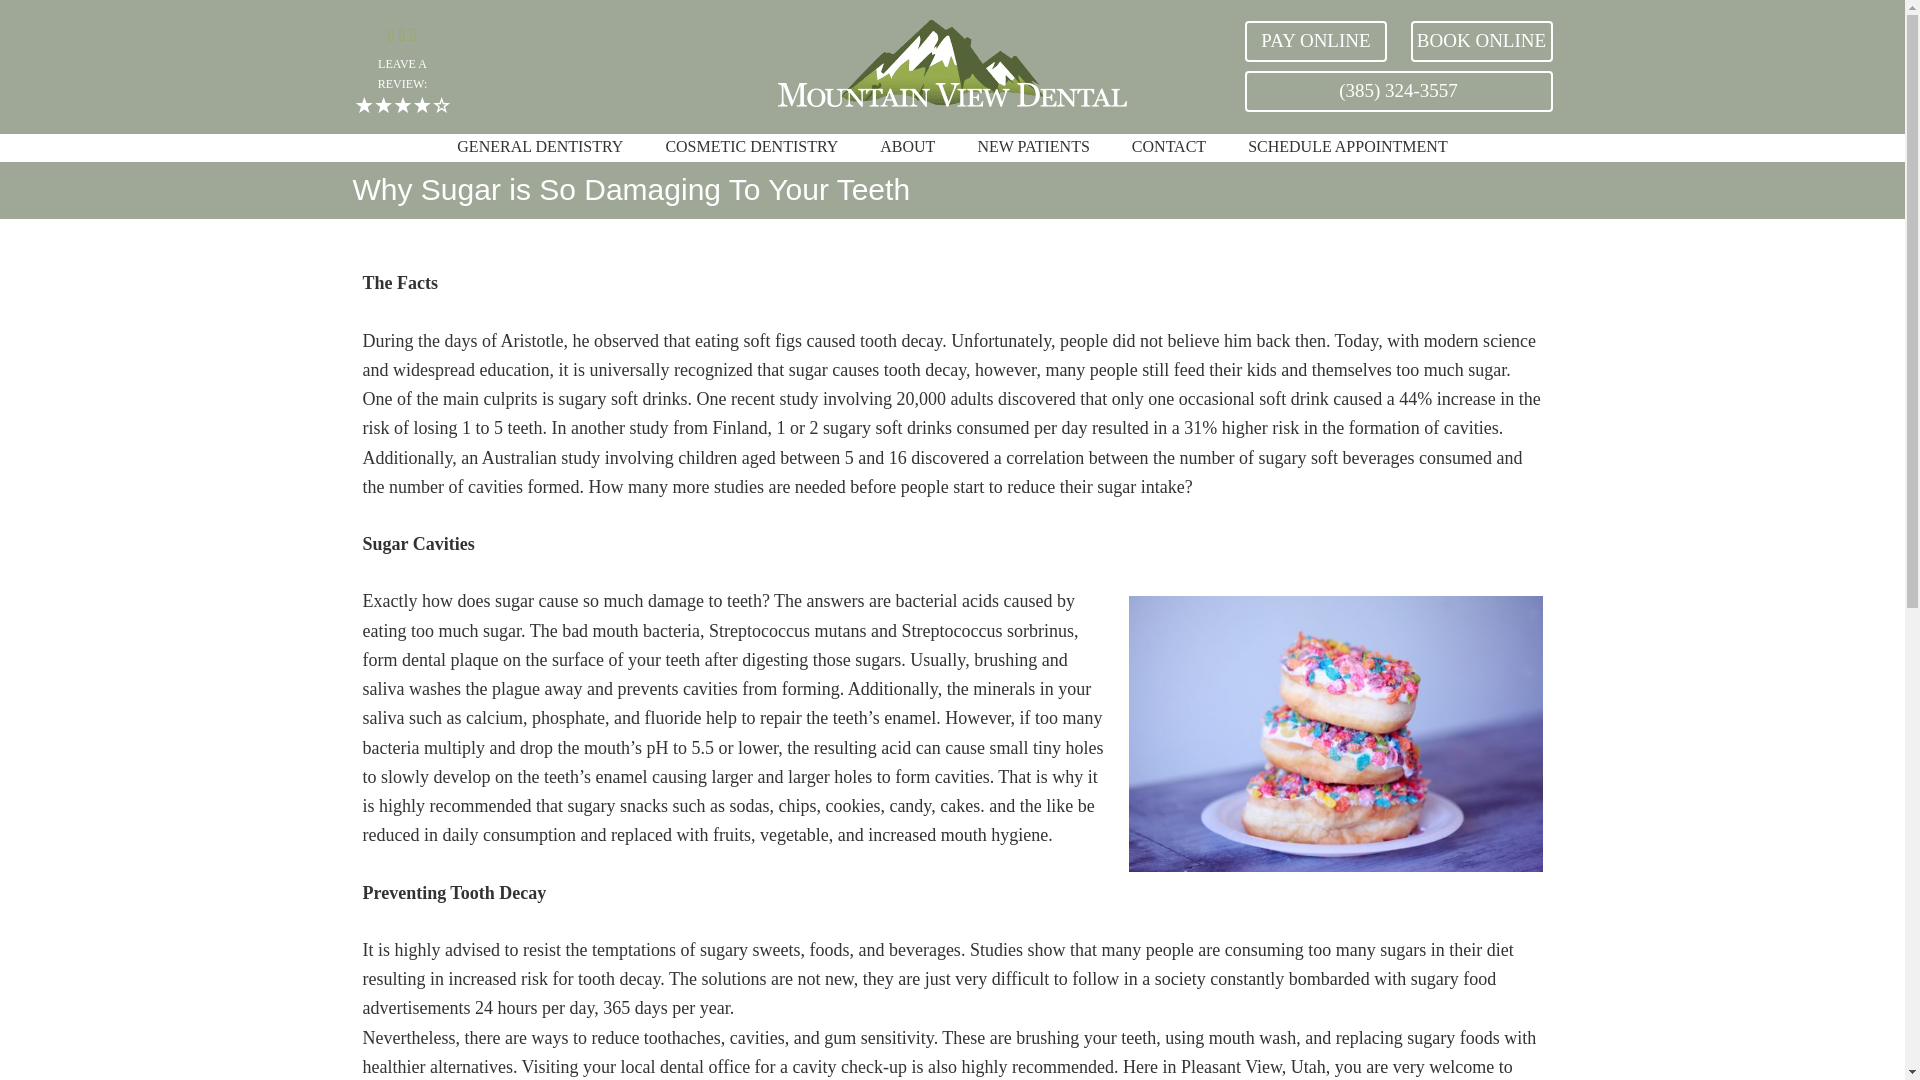  I want to click on Review Stars, so click(402, 105).